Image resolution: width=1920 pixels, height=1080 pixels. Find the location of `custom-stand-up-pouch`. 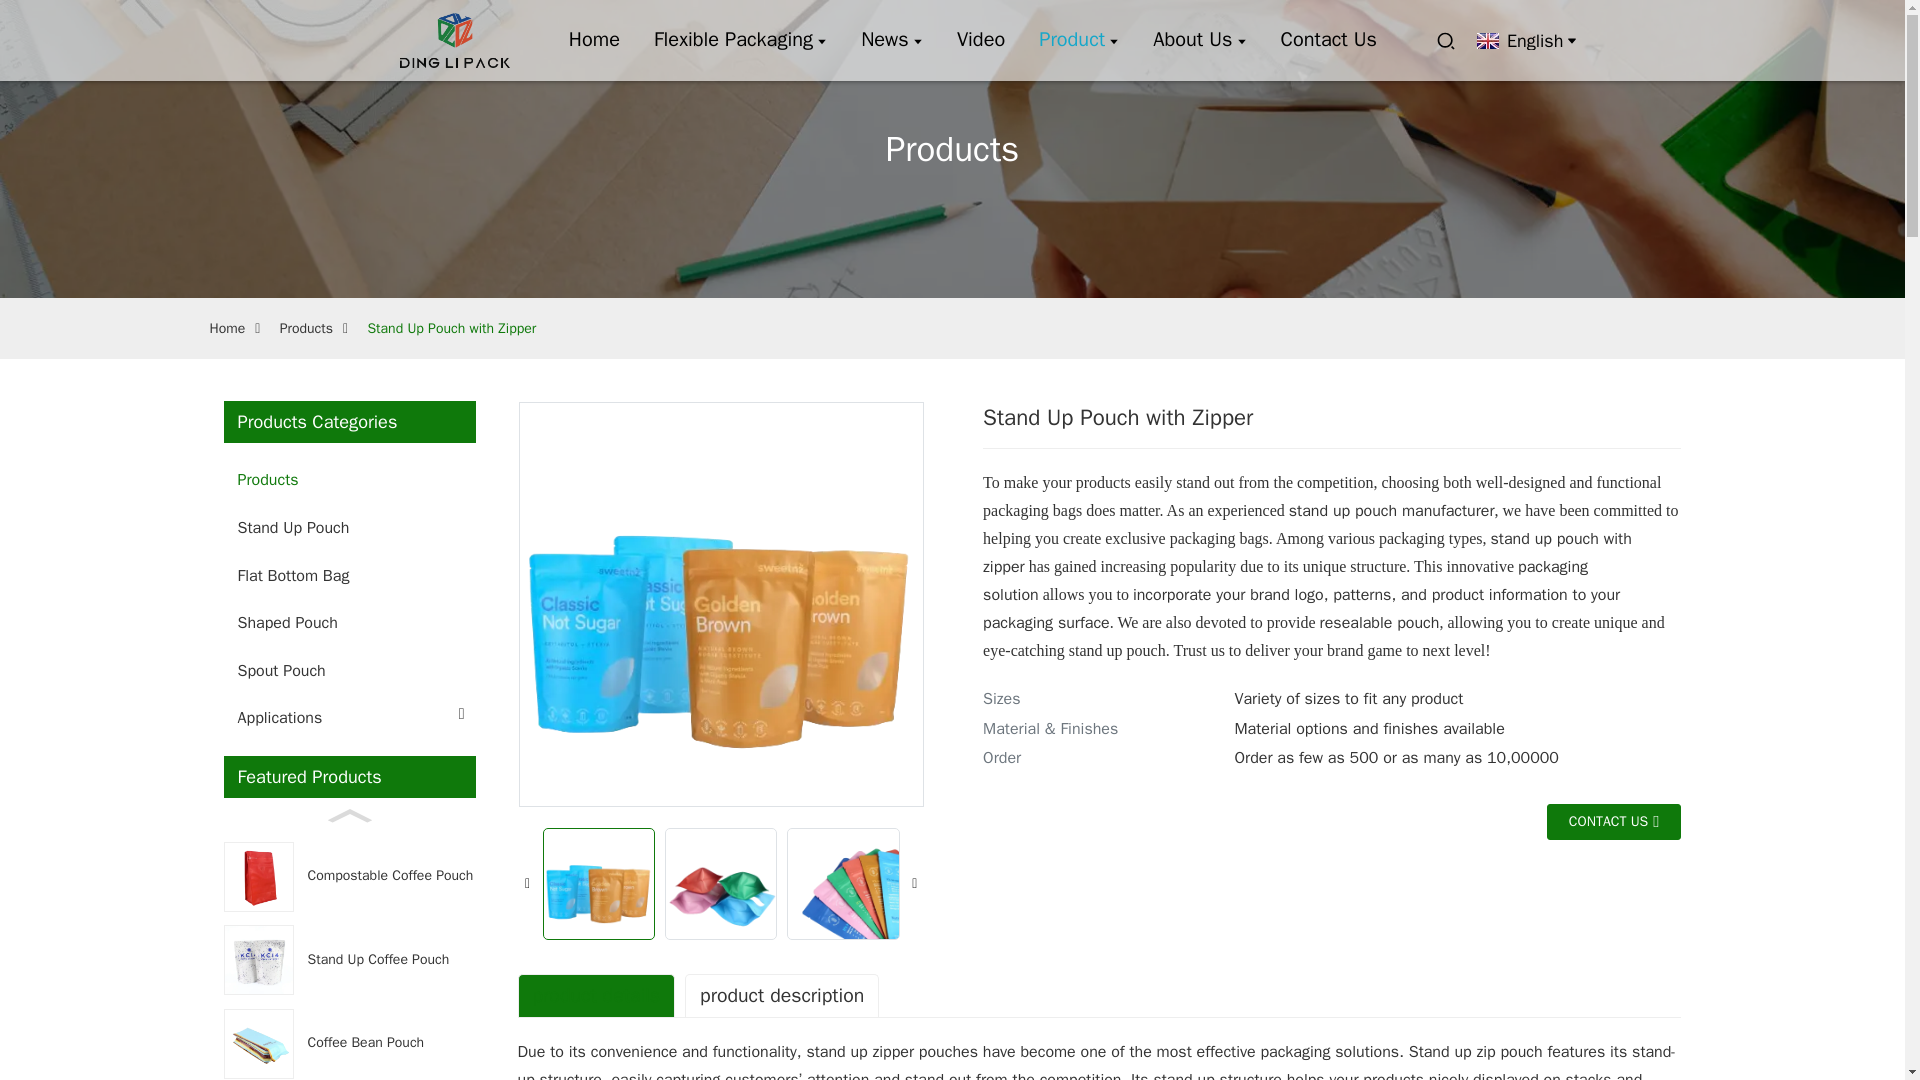

custom-stand-up-pouch is located at coordinates (740, 40).